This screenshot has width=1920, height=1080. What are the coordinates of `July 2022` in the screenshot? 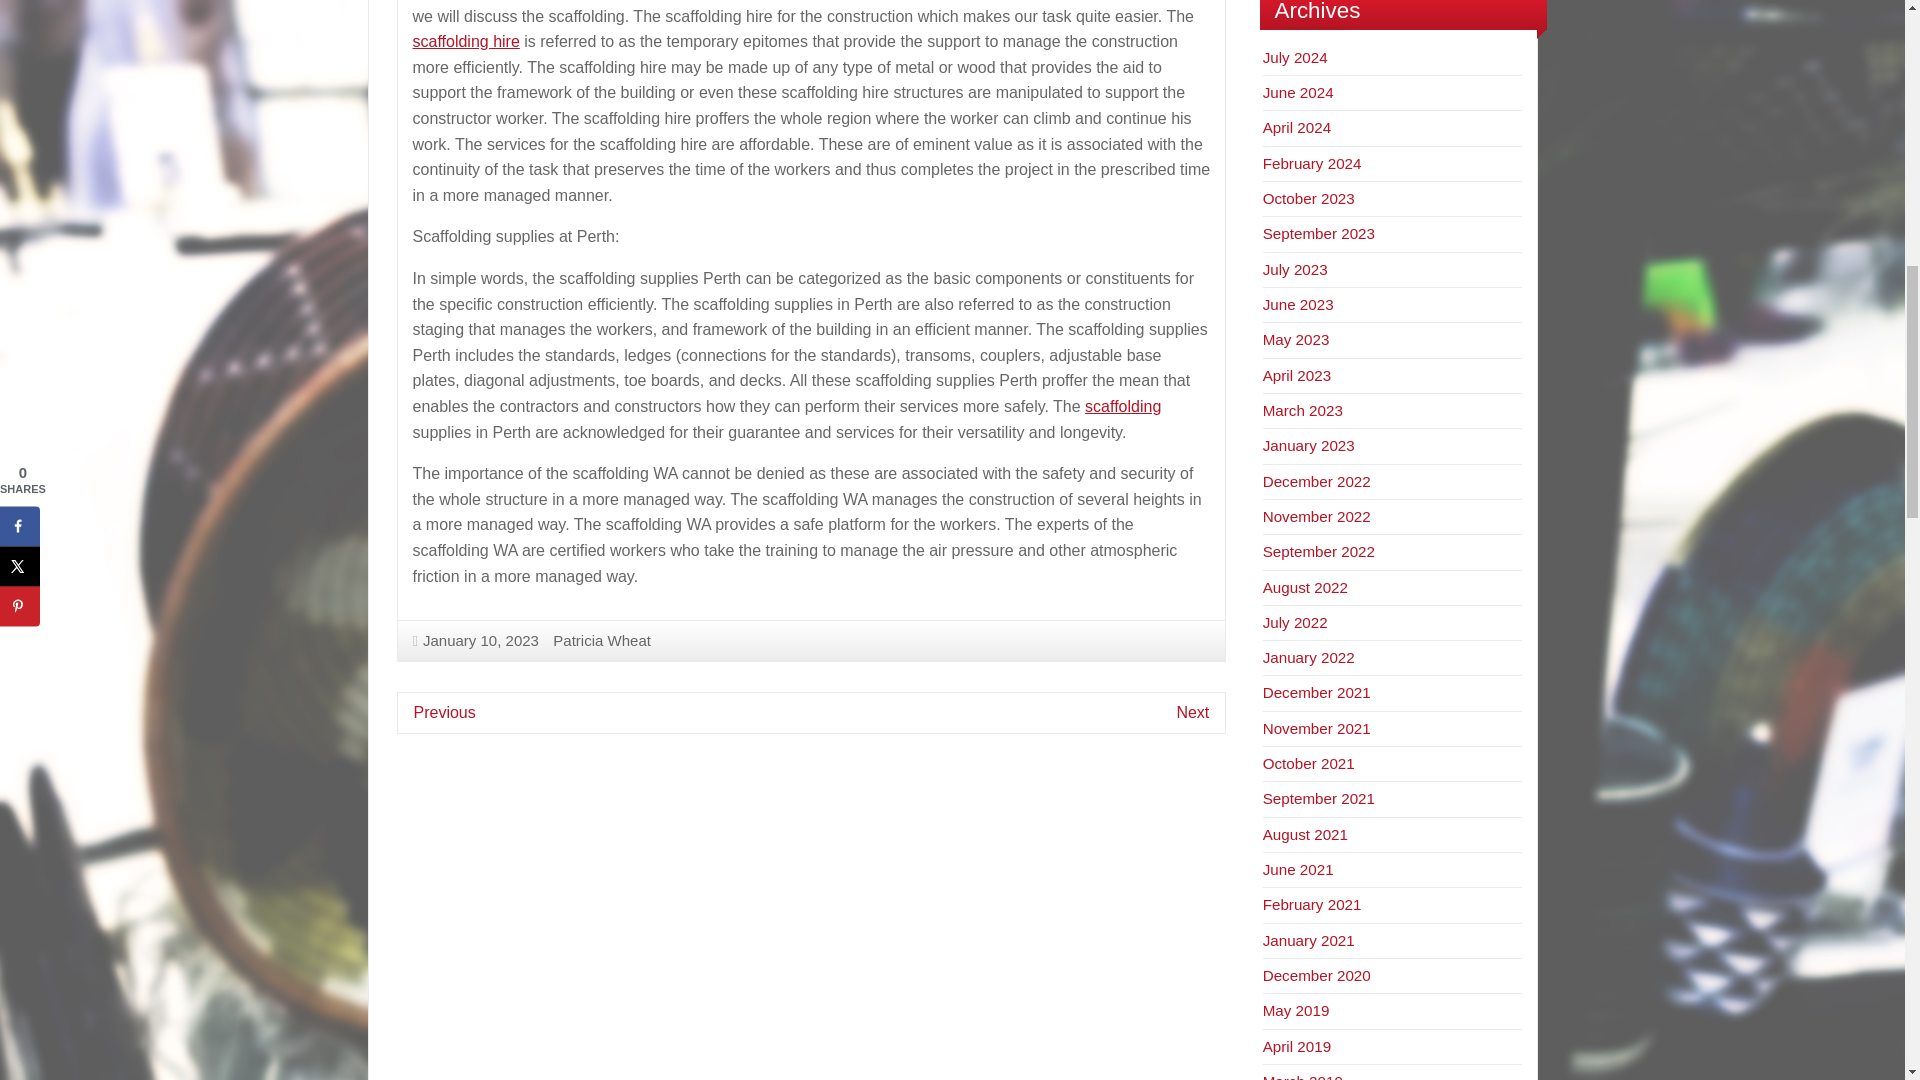 It's located at (1296, 622).